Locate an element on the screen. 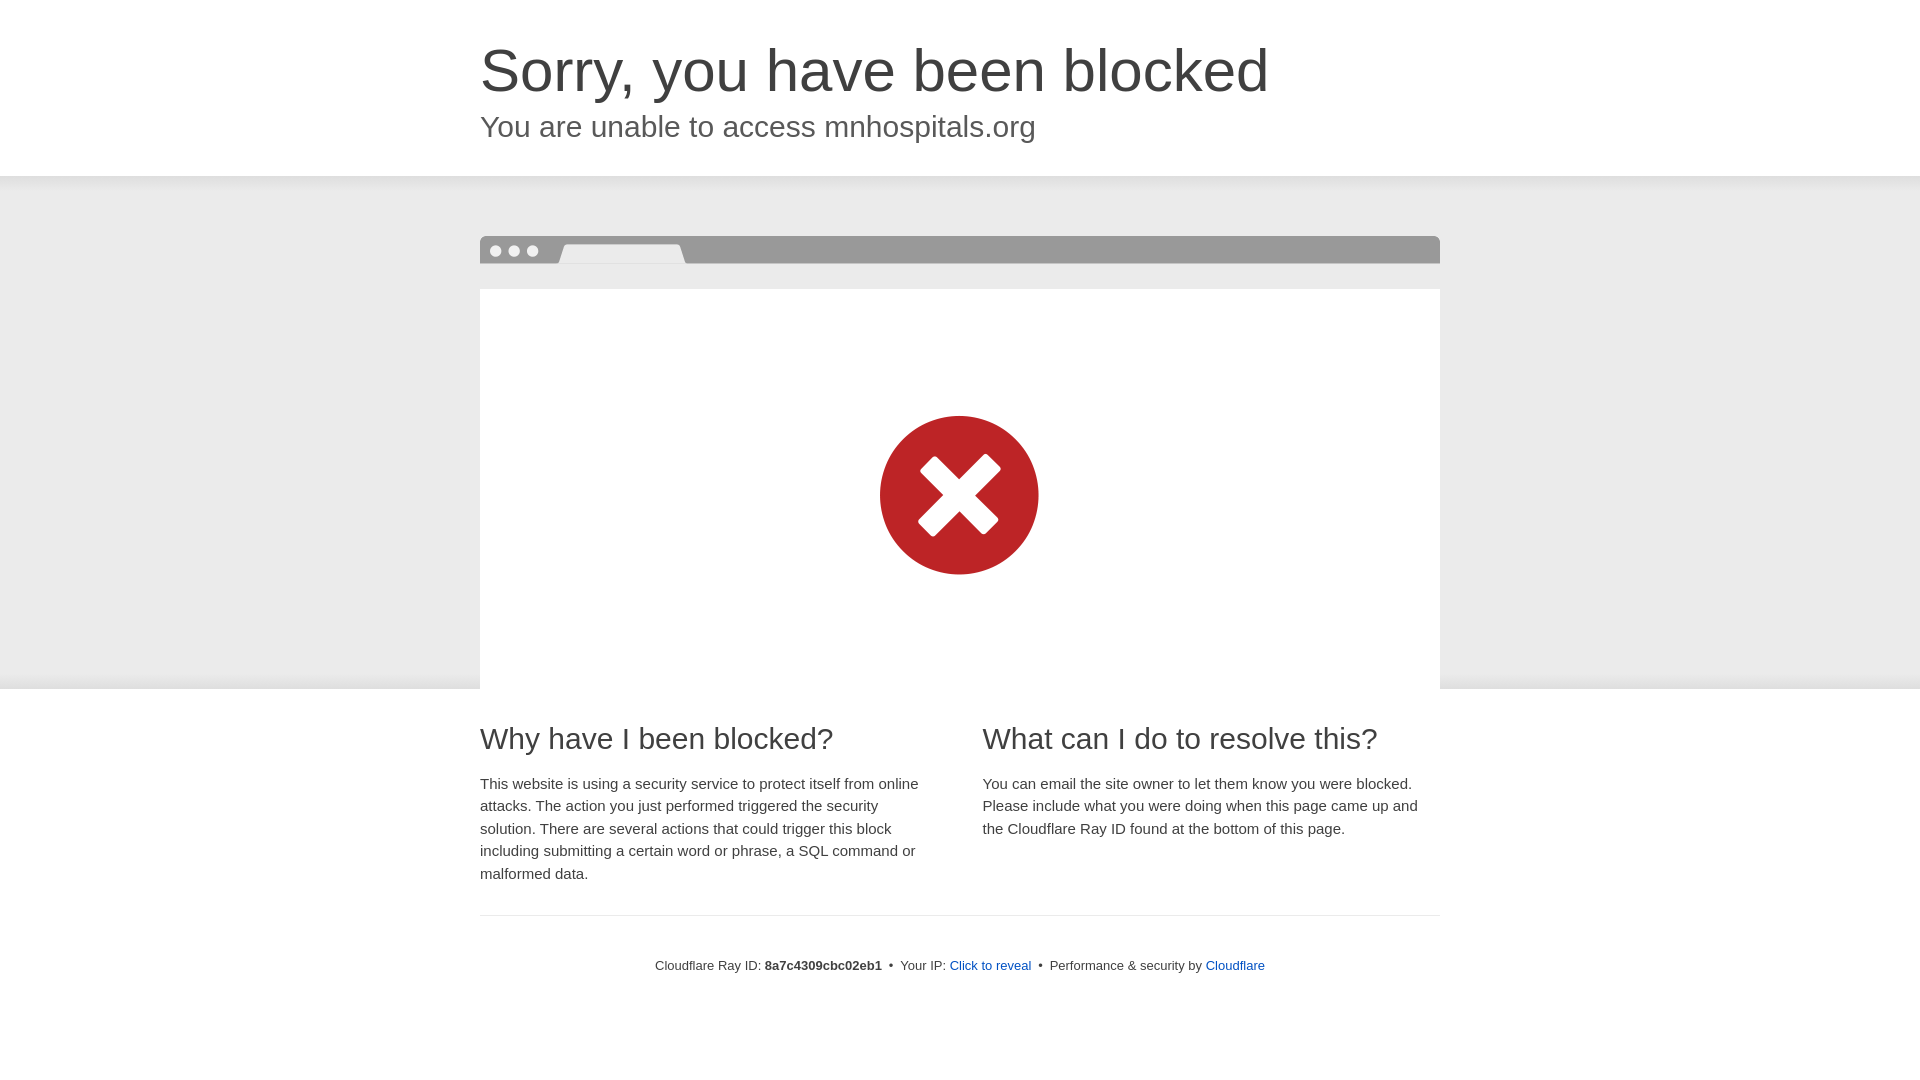 Image resolution: width=1920 pixels, height=1080 pixels. Cloudflare is located at coordinates (1235, 965).